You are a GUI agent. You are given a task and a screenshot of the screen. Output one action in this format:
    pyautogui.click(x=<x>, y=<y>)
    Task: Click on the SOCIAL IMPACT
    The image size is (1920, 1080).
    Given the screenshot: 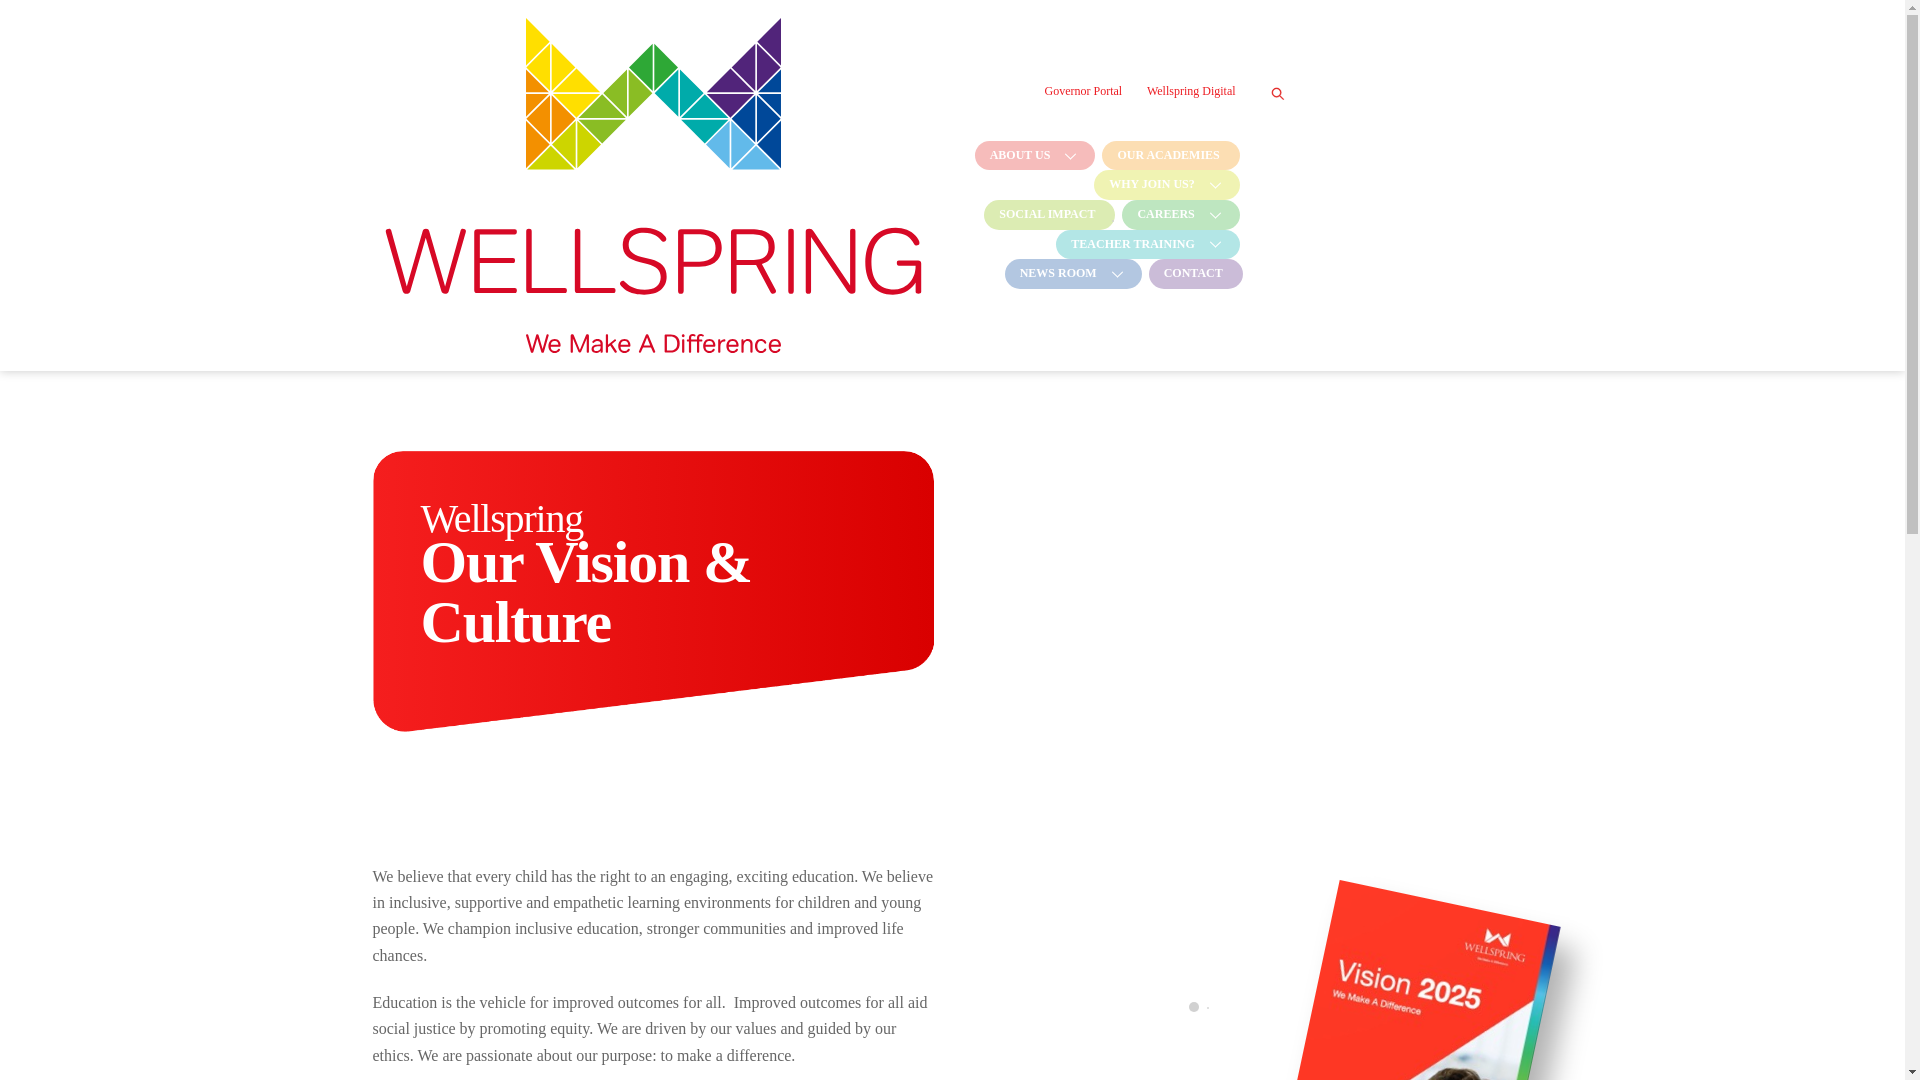 What is the action you would take?
    pyautogui.click(x=1046, y=214)
    